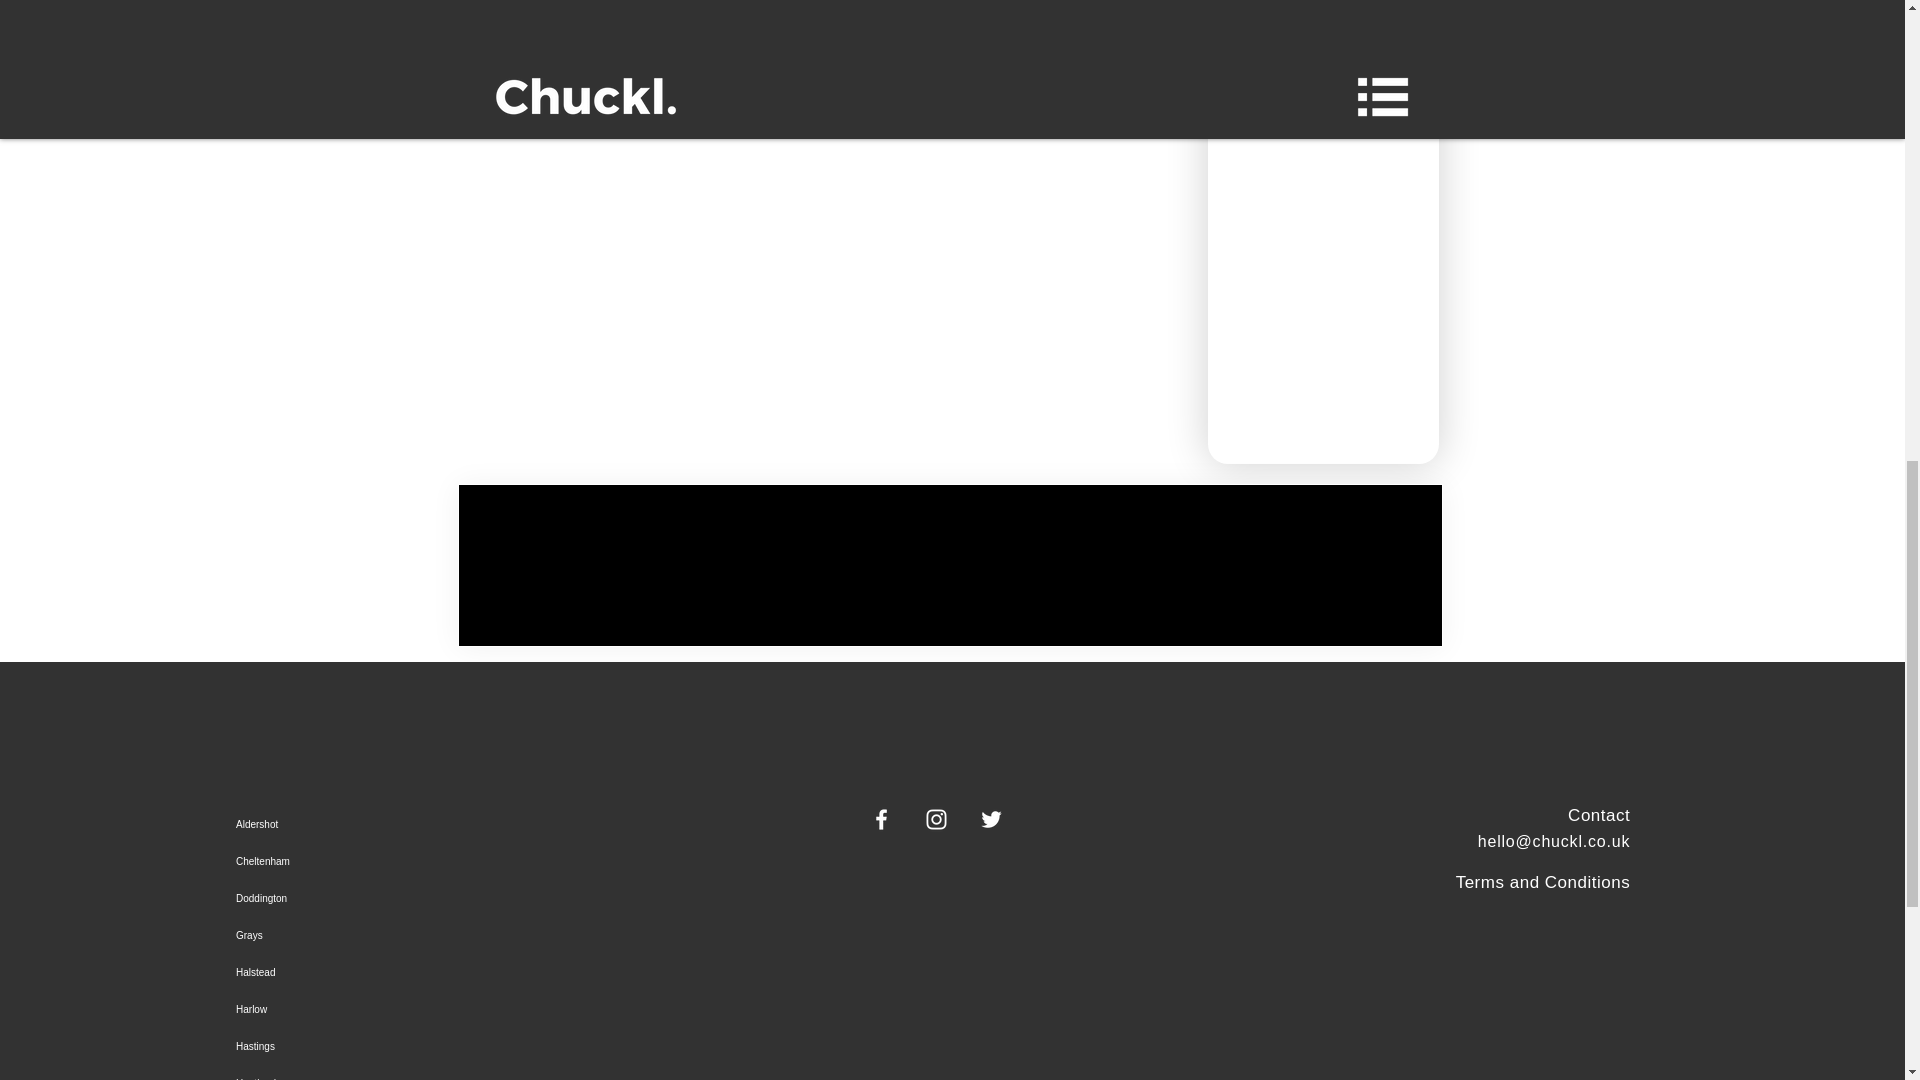  I want to click on Halstead, so click(426, 972).